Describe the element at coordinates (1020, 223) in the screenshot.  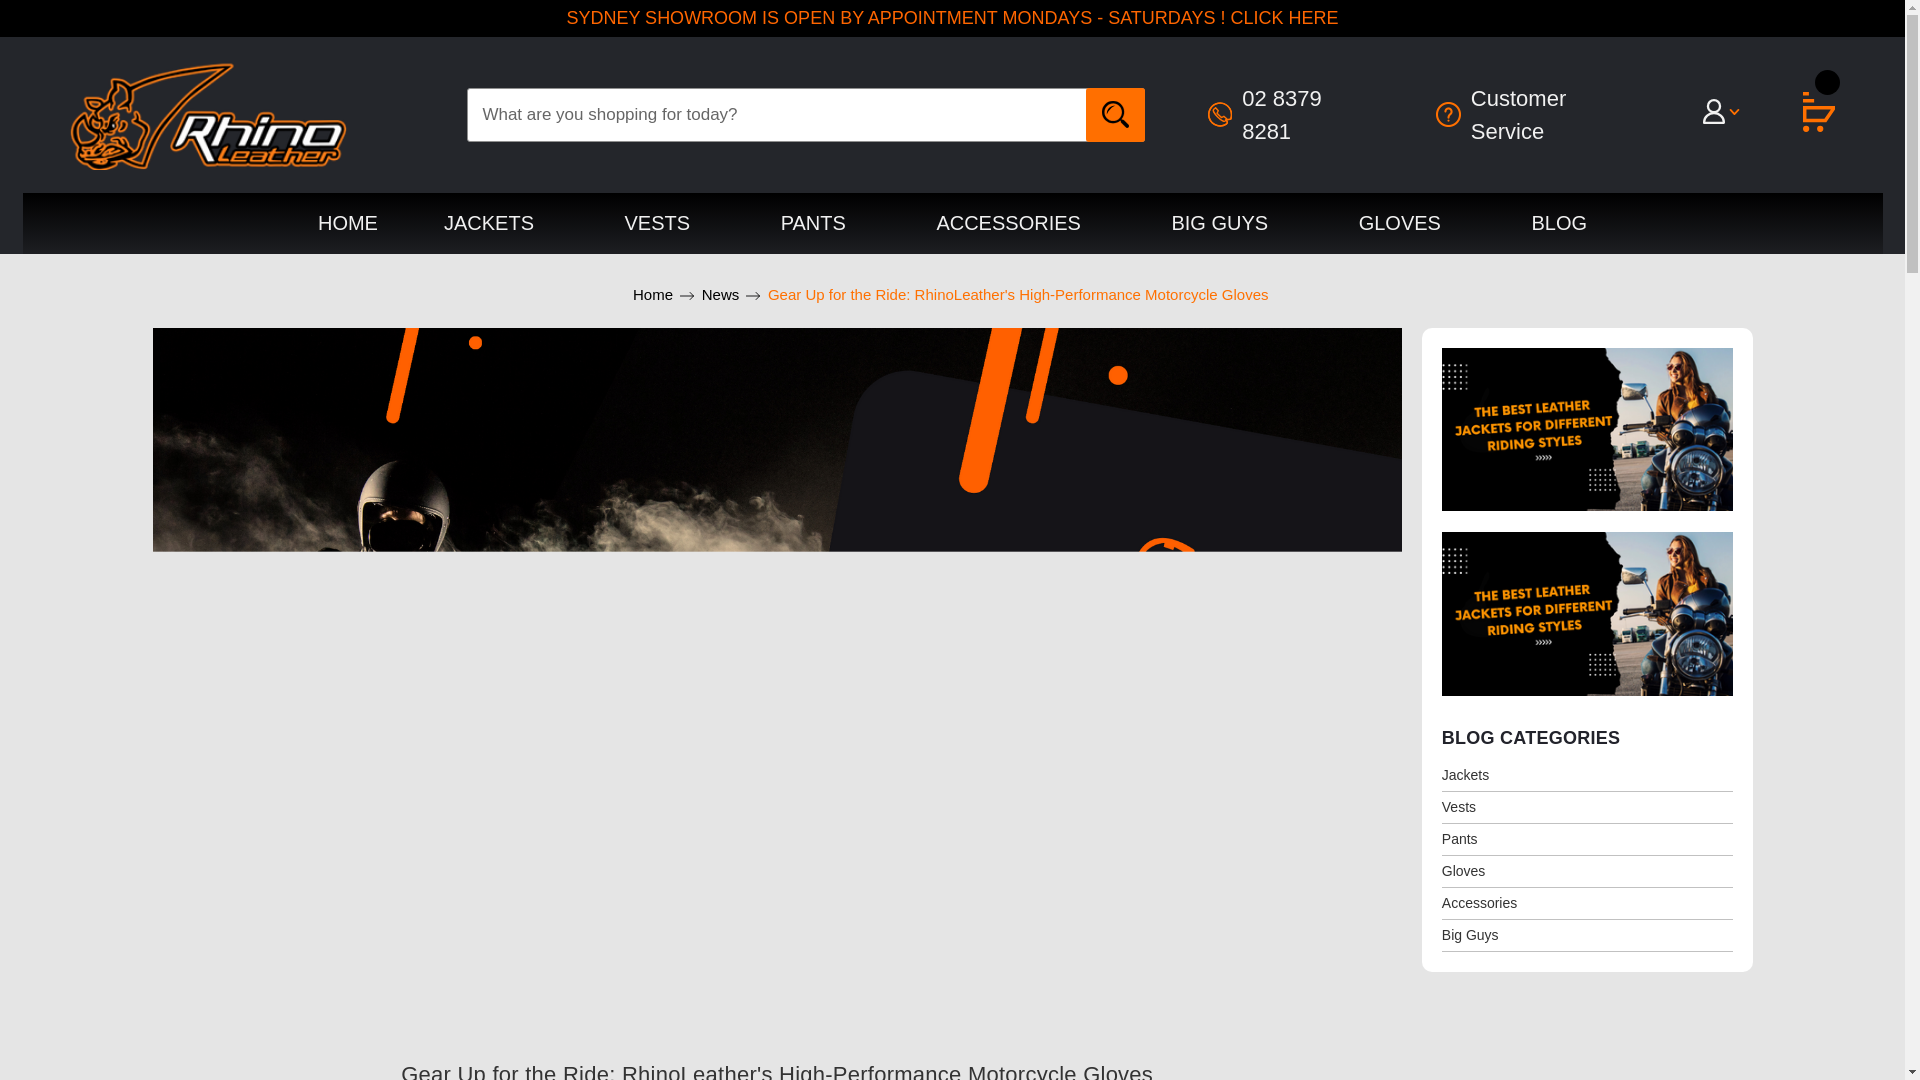
I see `ACCESSORIES` at that location.